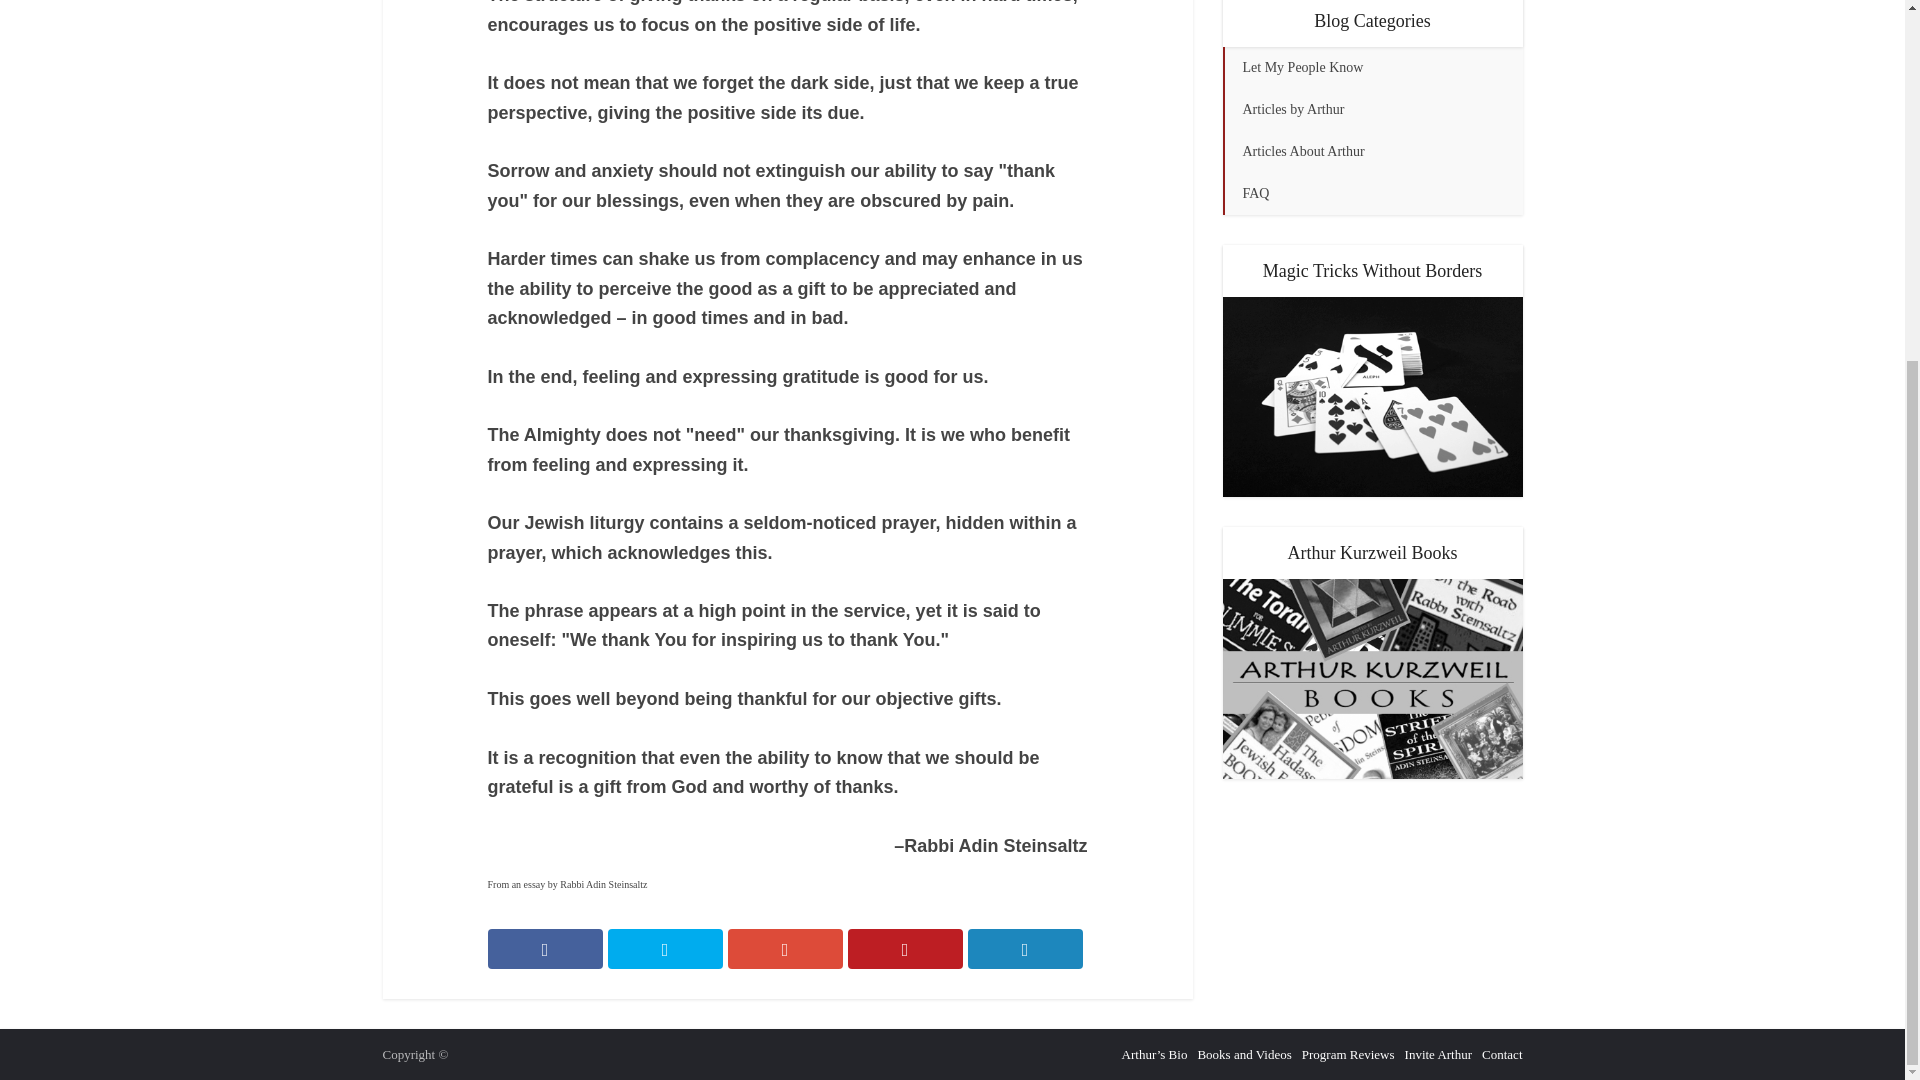 The height and width of the screenshot is (1080, 1920). Describe the element at coordinates (1372, 151) in the screenshot. I see `Articles About Arthur` at that location.